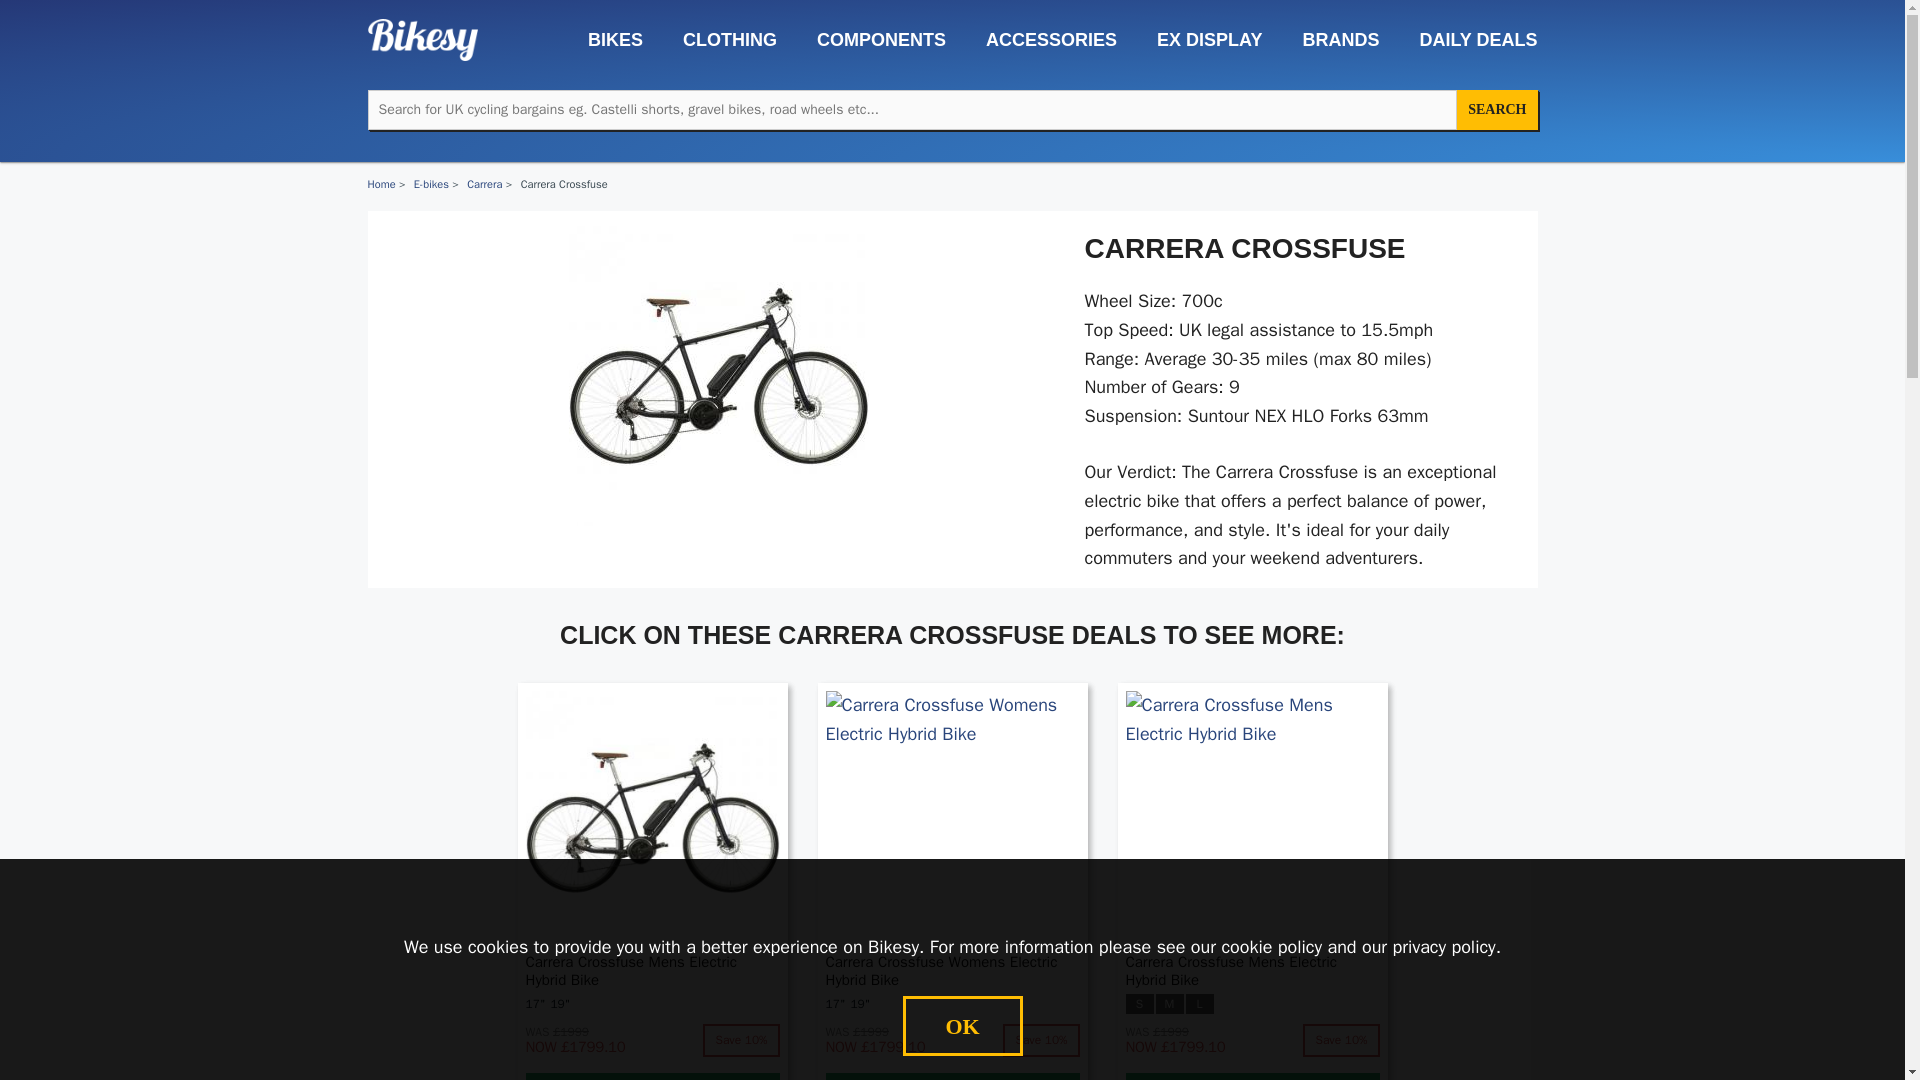 Image resolution: width=1920 pixels, height=1080 pixels. What do you see at coordinates (484, 184) in the screenshot?
I see `Carrera` at bounding box center [484, 184].